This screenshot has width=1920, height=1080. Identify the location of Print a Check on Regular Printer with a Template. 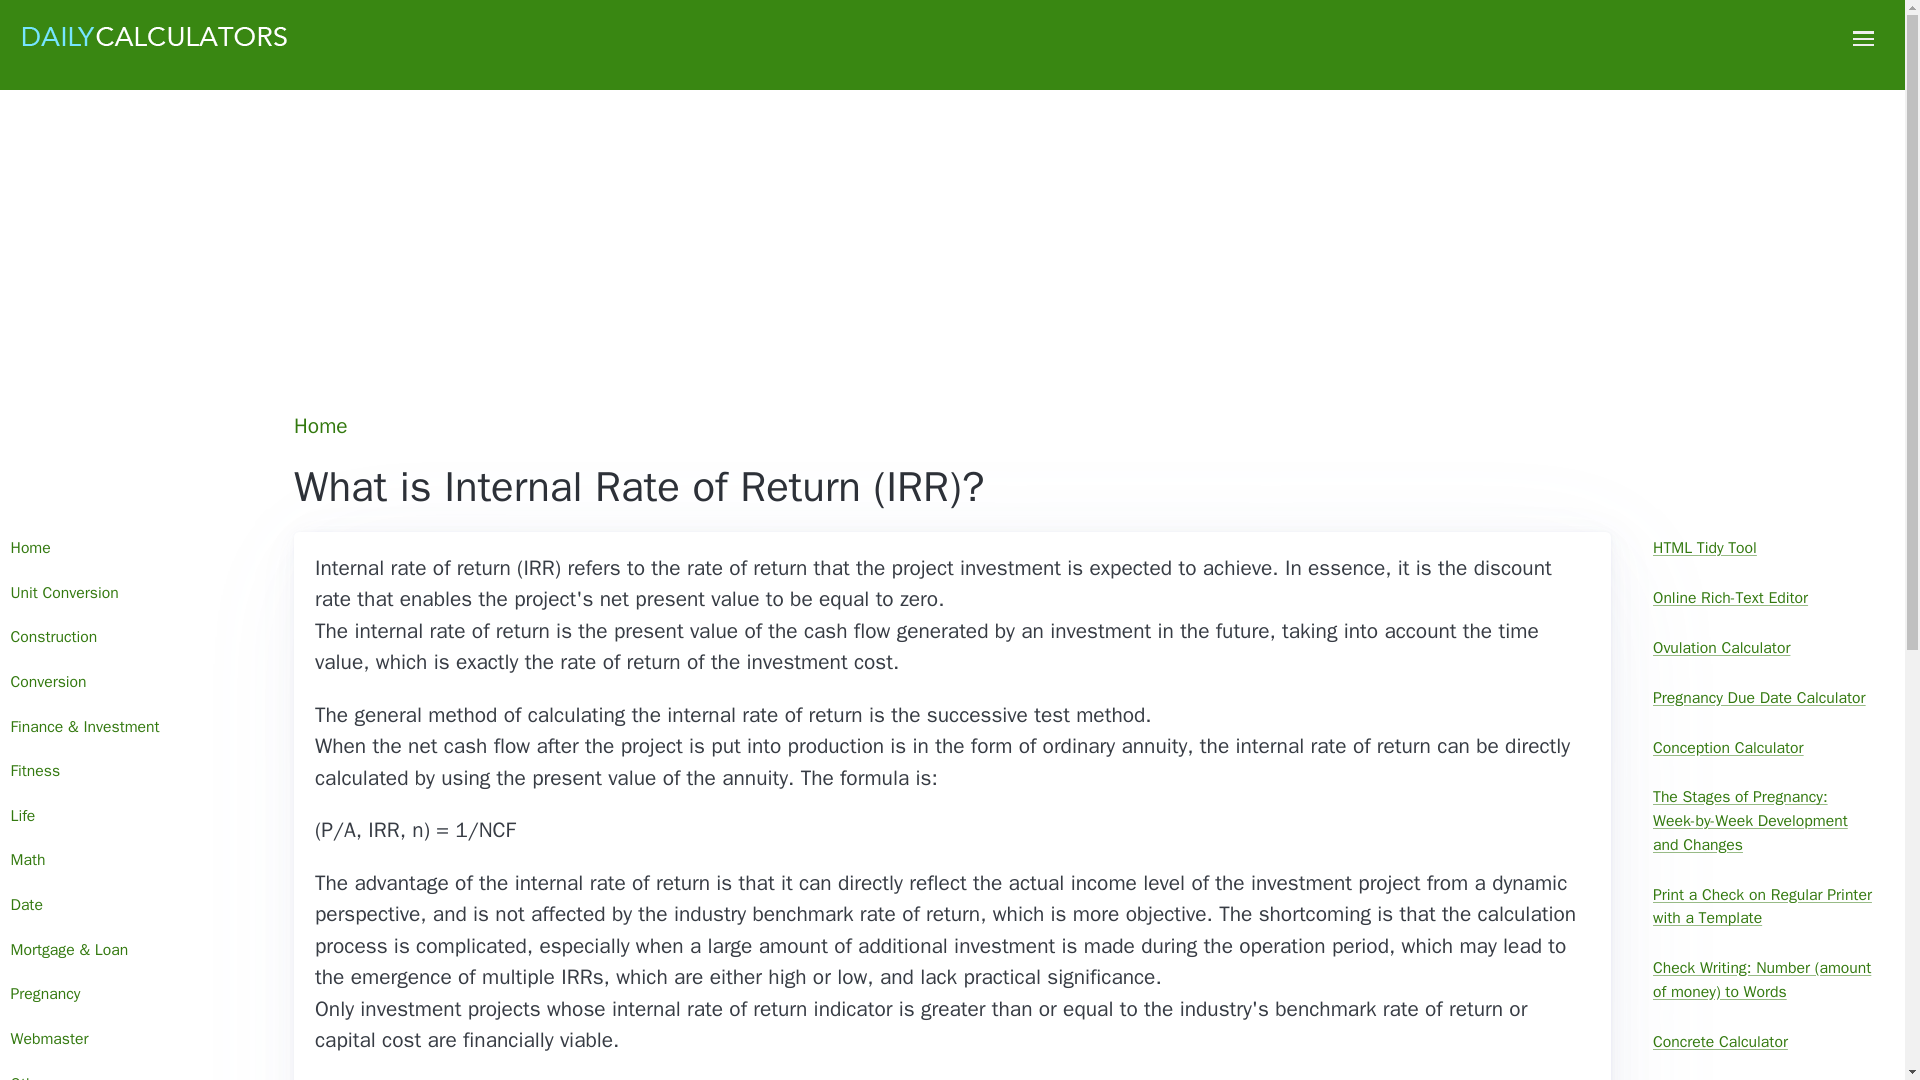
(1763, 907).